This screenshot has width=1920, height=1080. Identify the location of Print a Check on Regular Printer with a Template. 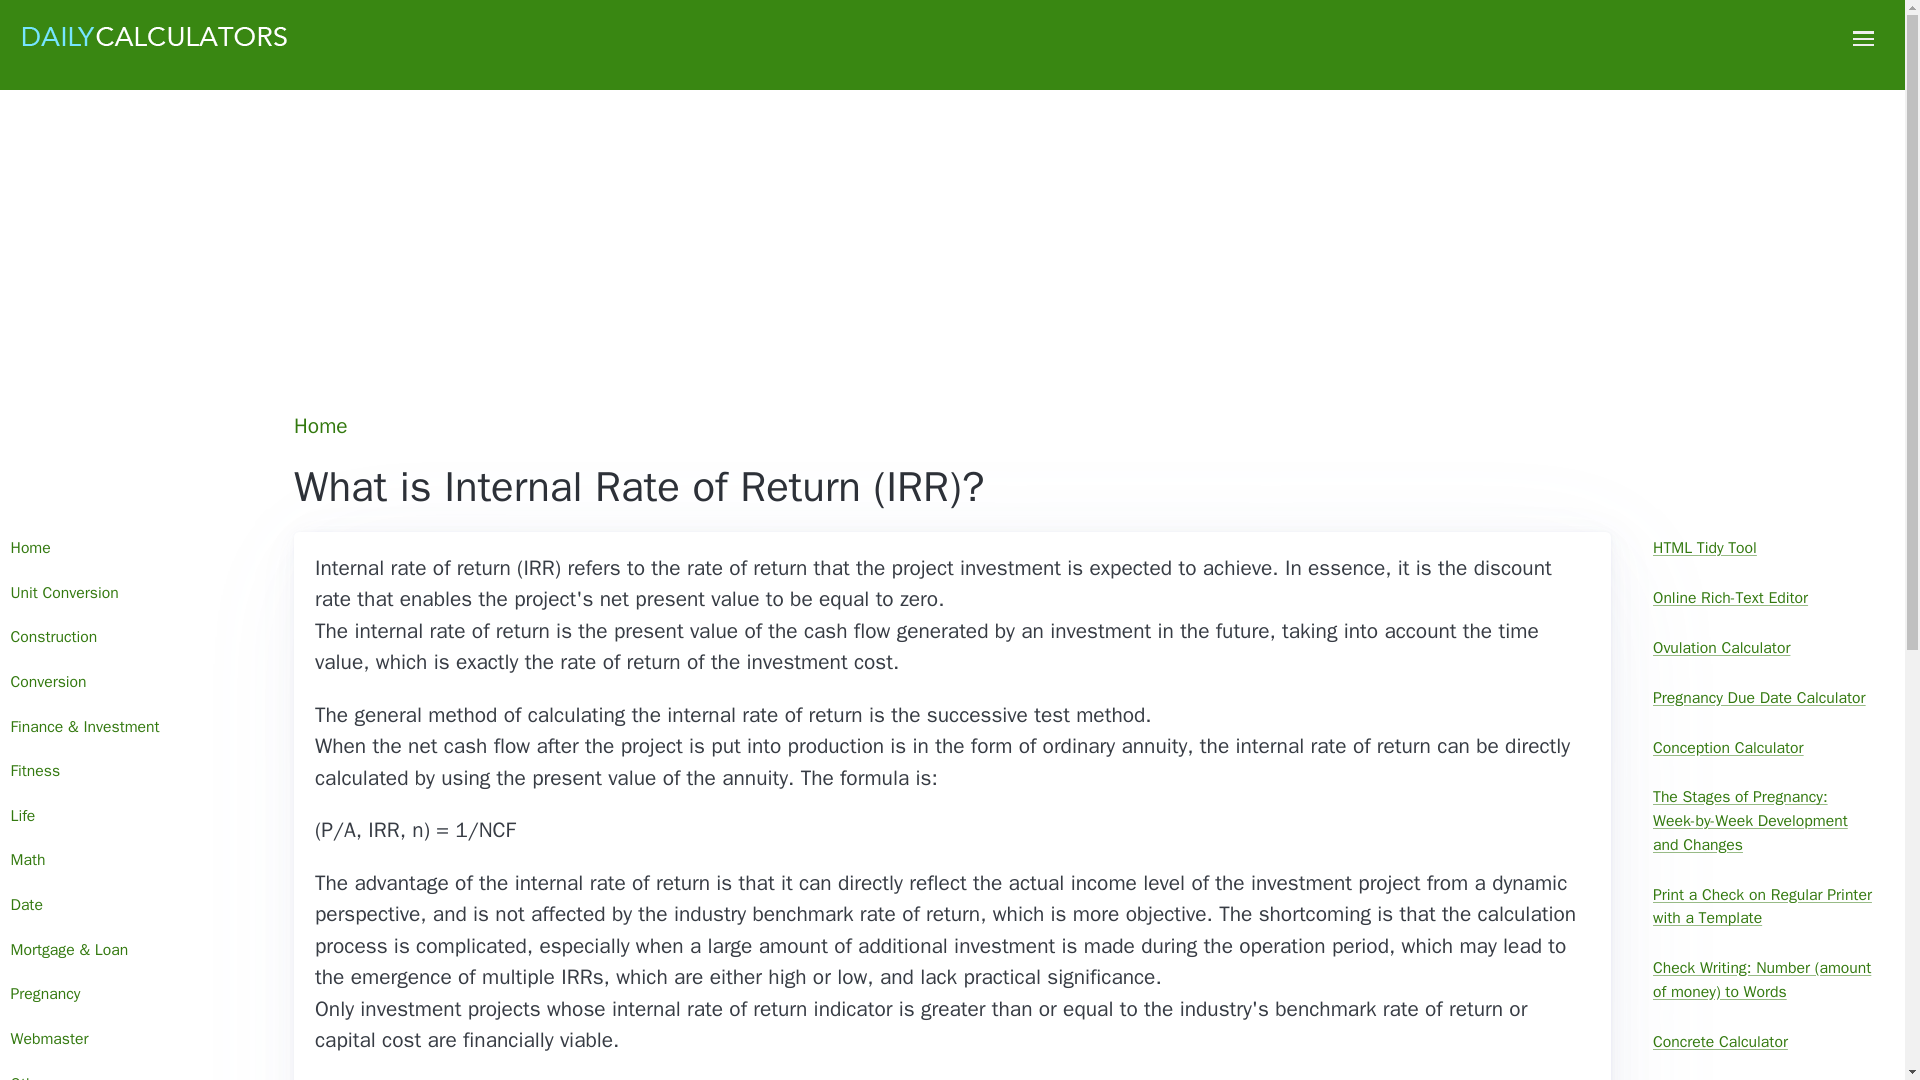
(1763, 907).